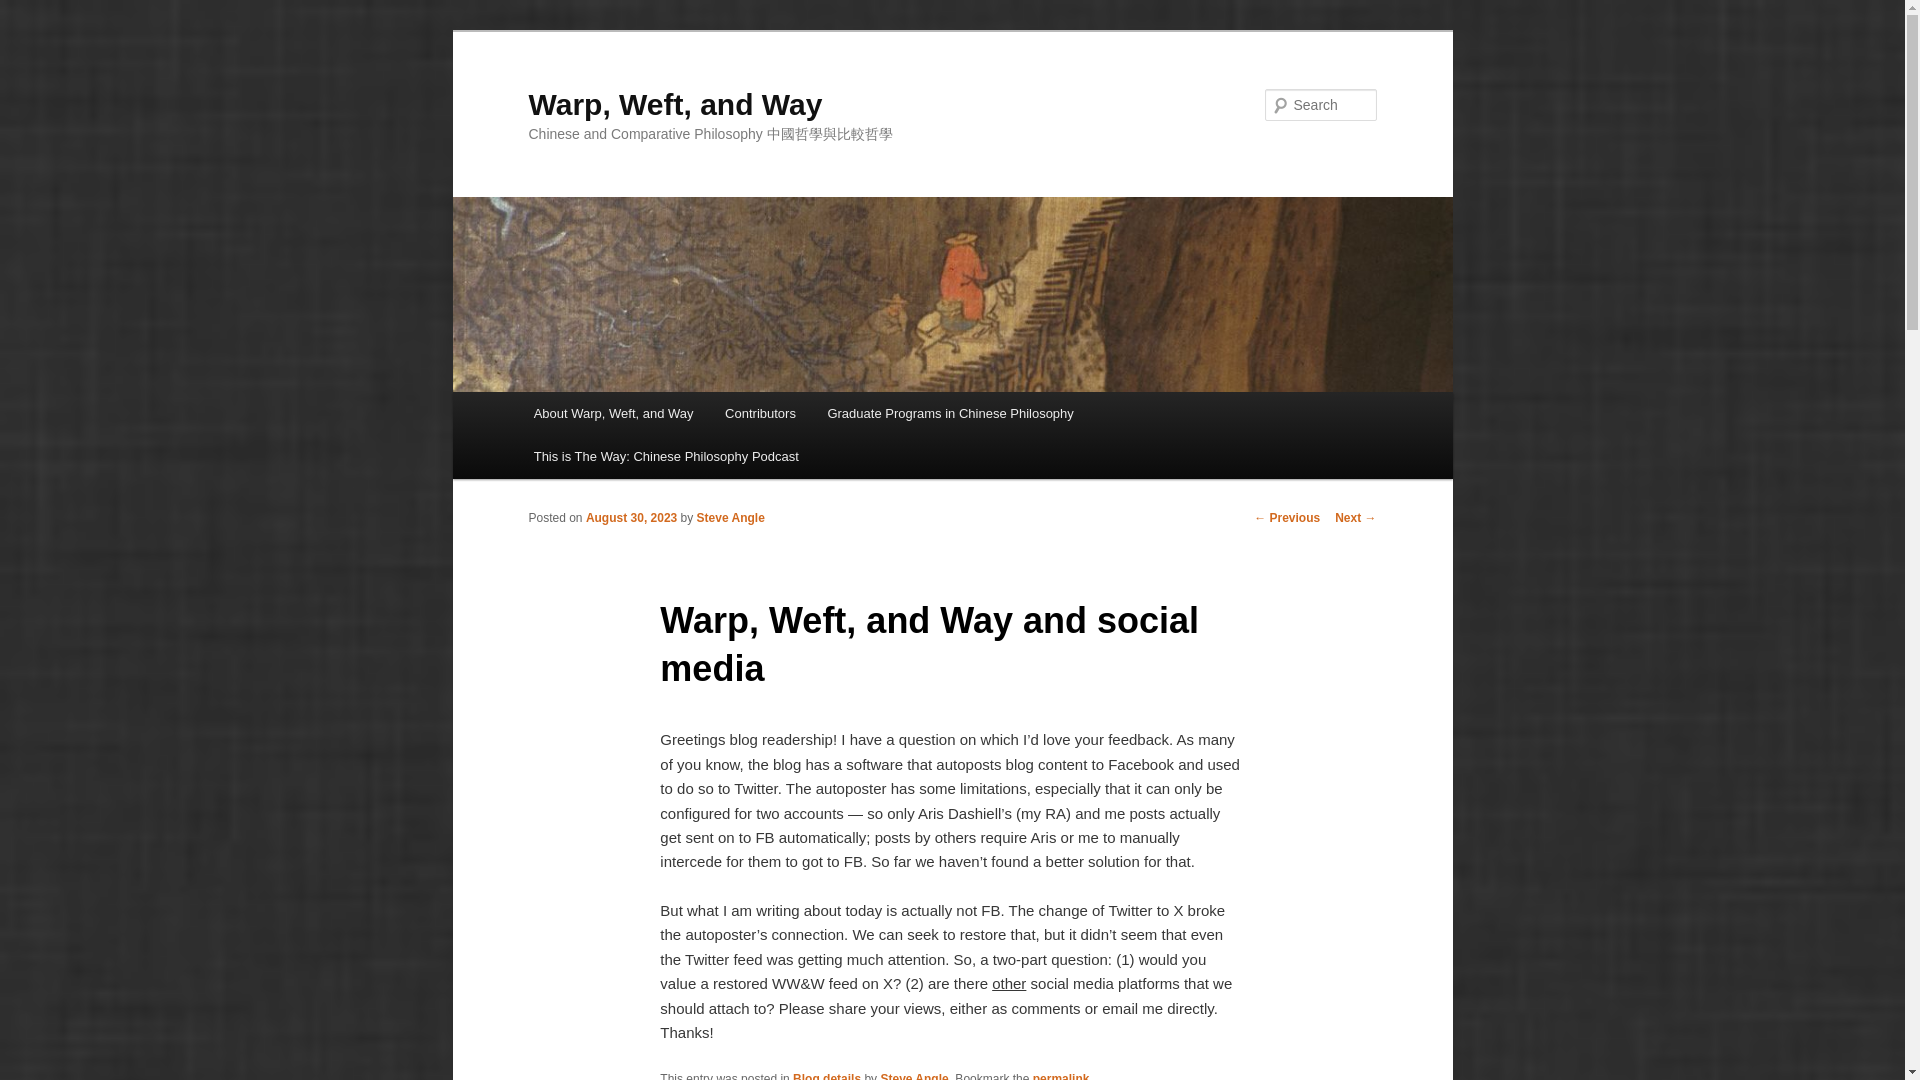 This screenshot has width=1920, height=1080. What do you see at coordinates (666, 456) in the screenshot?
I see `This is The Way: Chinese Philosophy Podcast` at bounding box center [666, 456].